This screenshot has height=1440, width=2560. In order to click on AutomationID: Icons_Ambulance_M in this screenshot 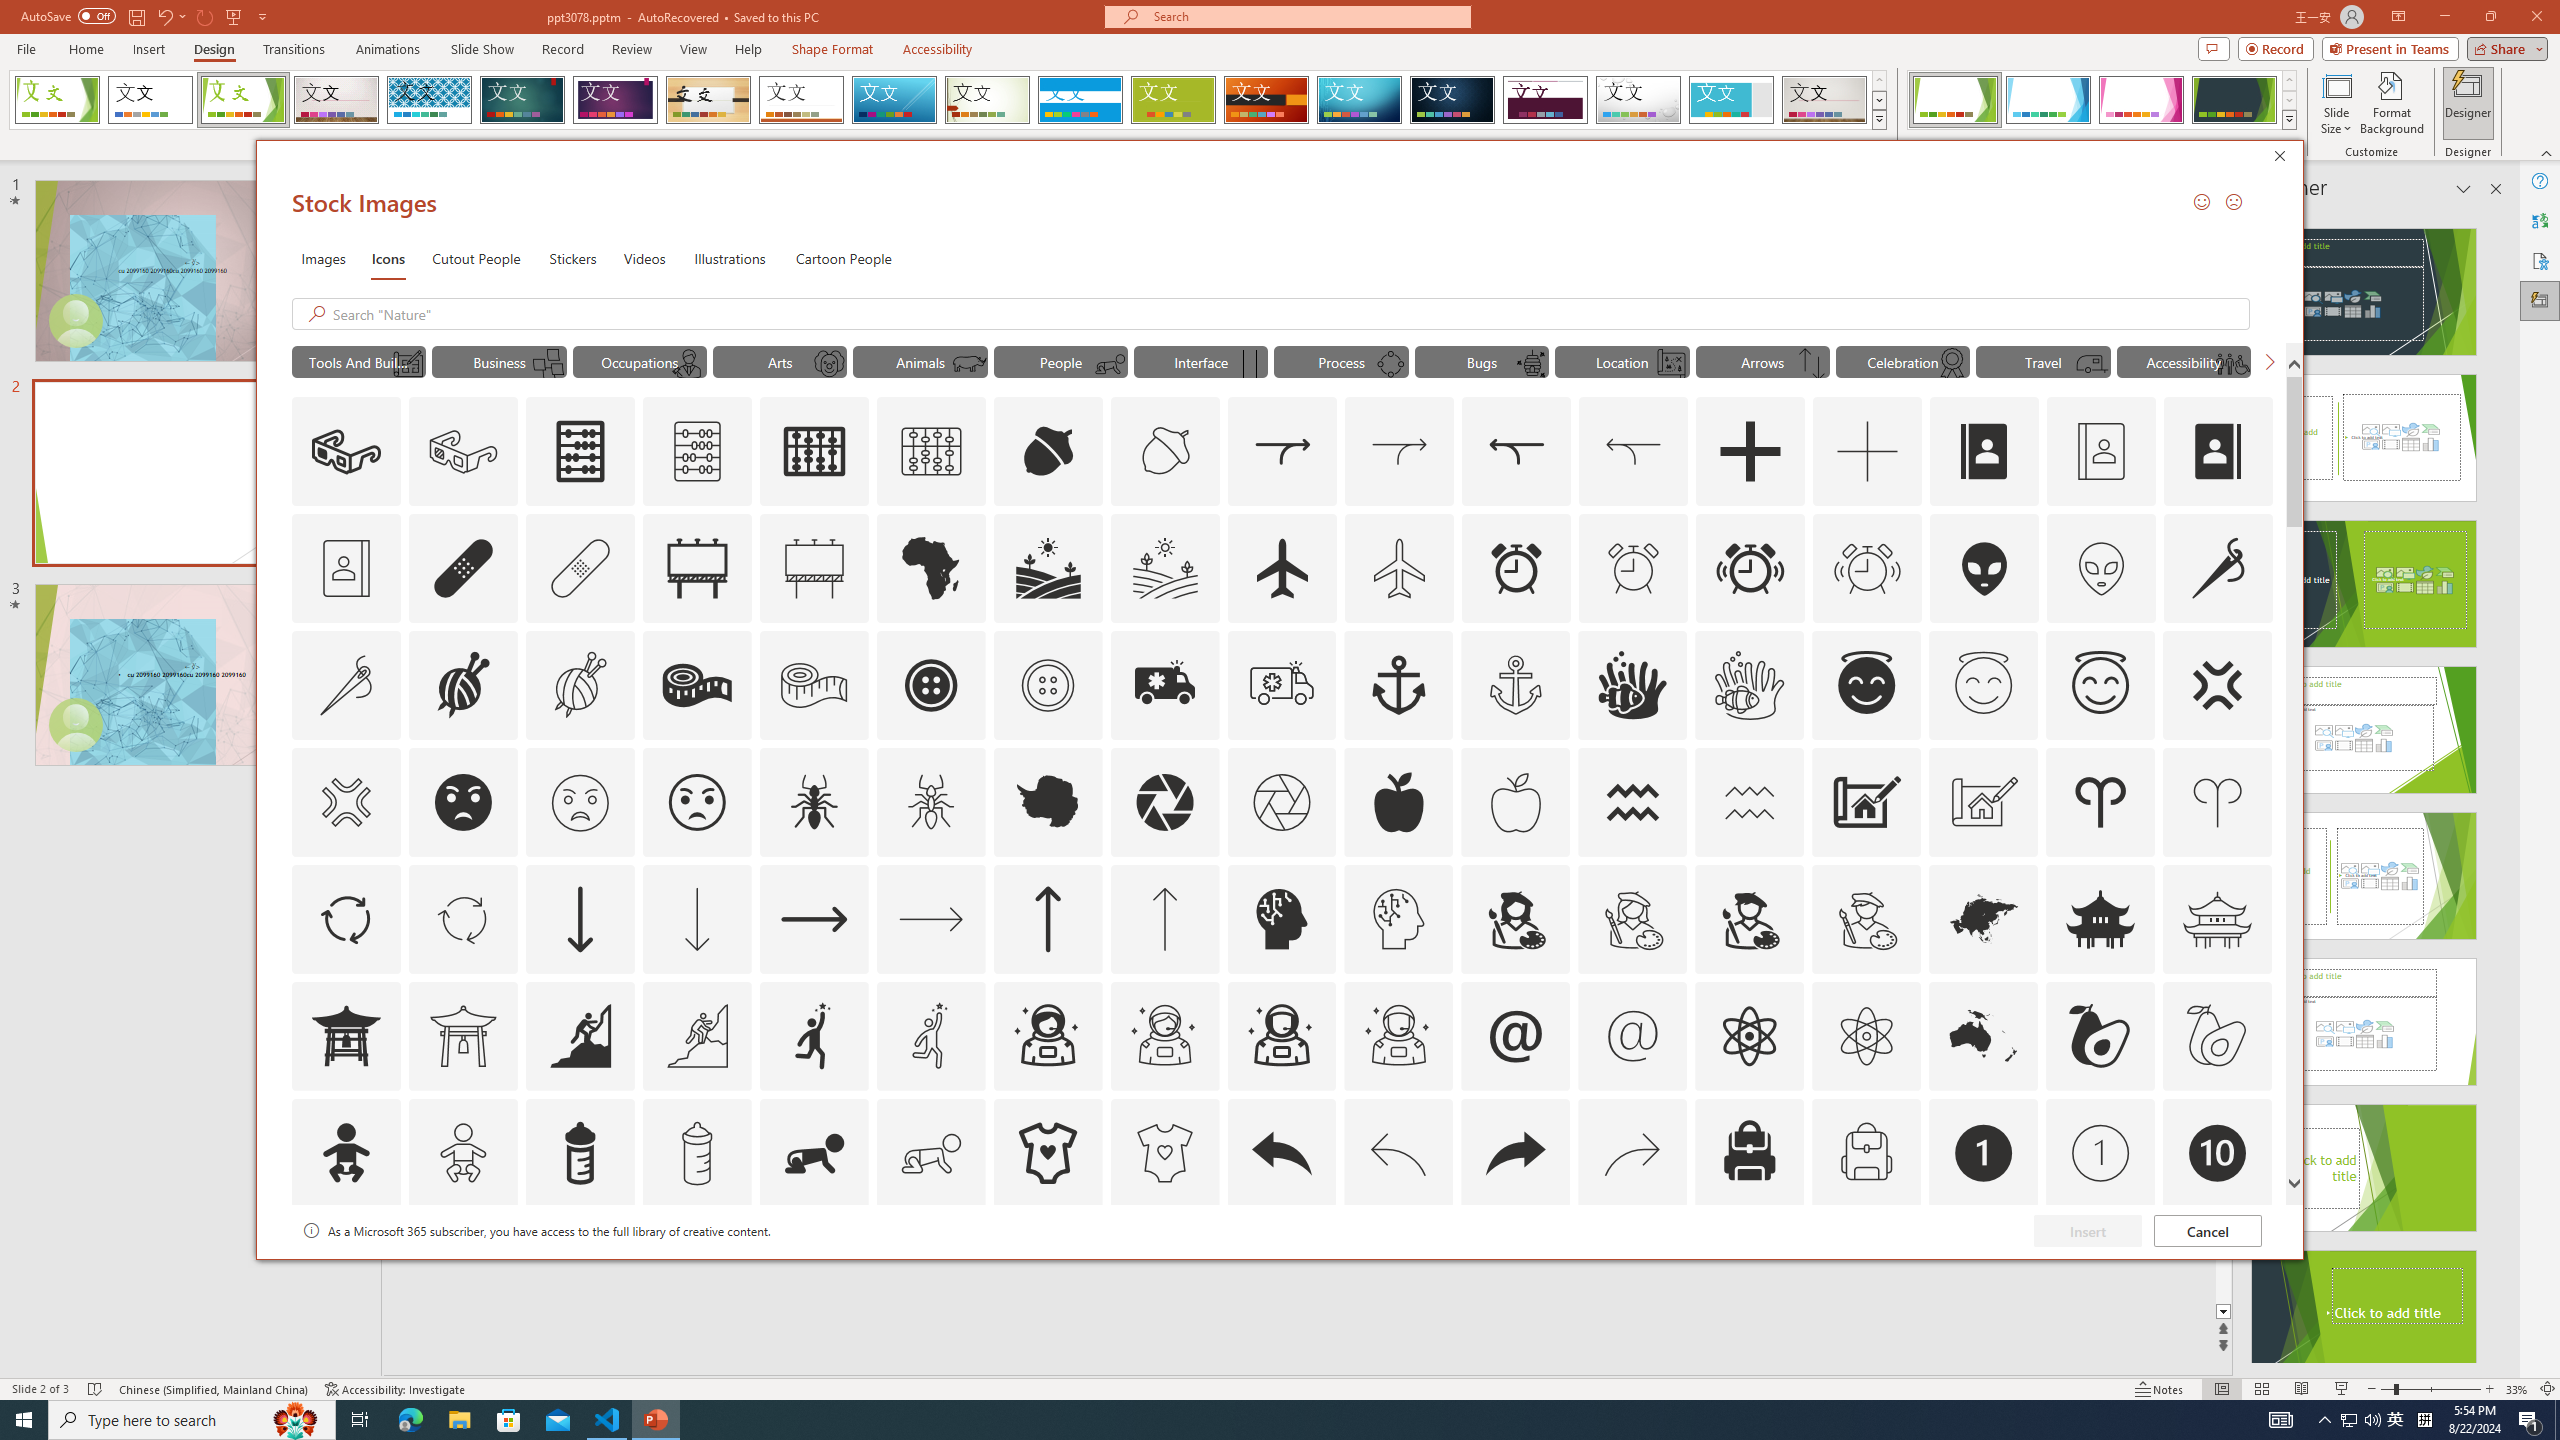, I will do `click(1282, 685)`.